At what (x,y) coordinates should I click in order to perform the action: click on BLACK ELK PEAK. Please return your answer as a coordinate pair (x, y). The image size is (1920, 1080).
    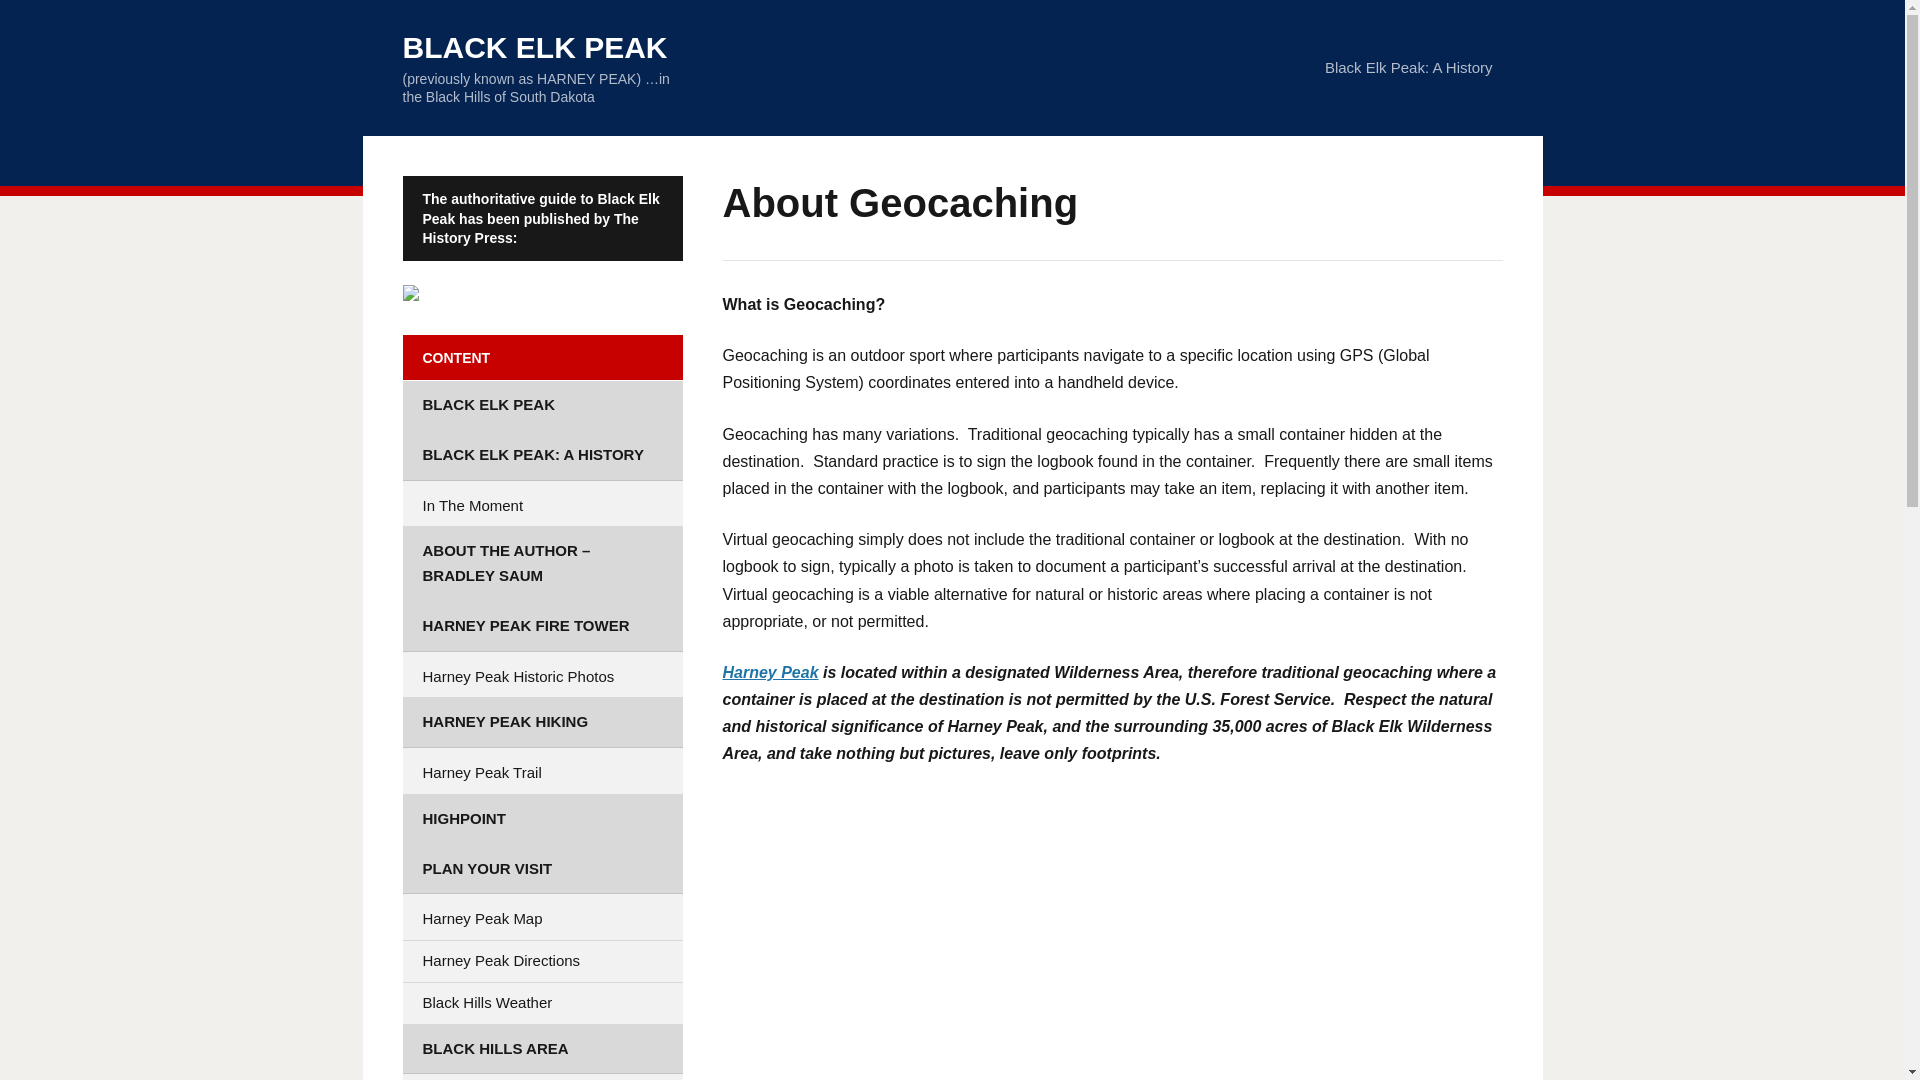
    Looking at the image, I should click on (534, 47).